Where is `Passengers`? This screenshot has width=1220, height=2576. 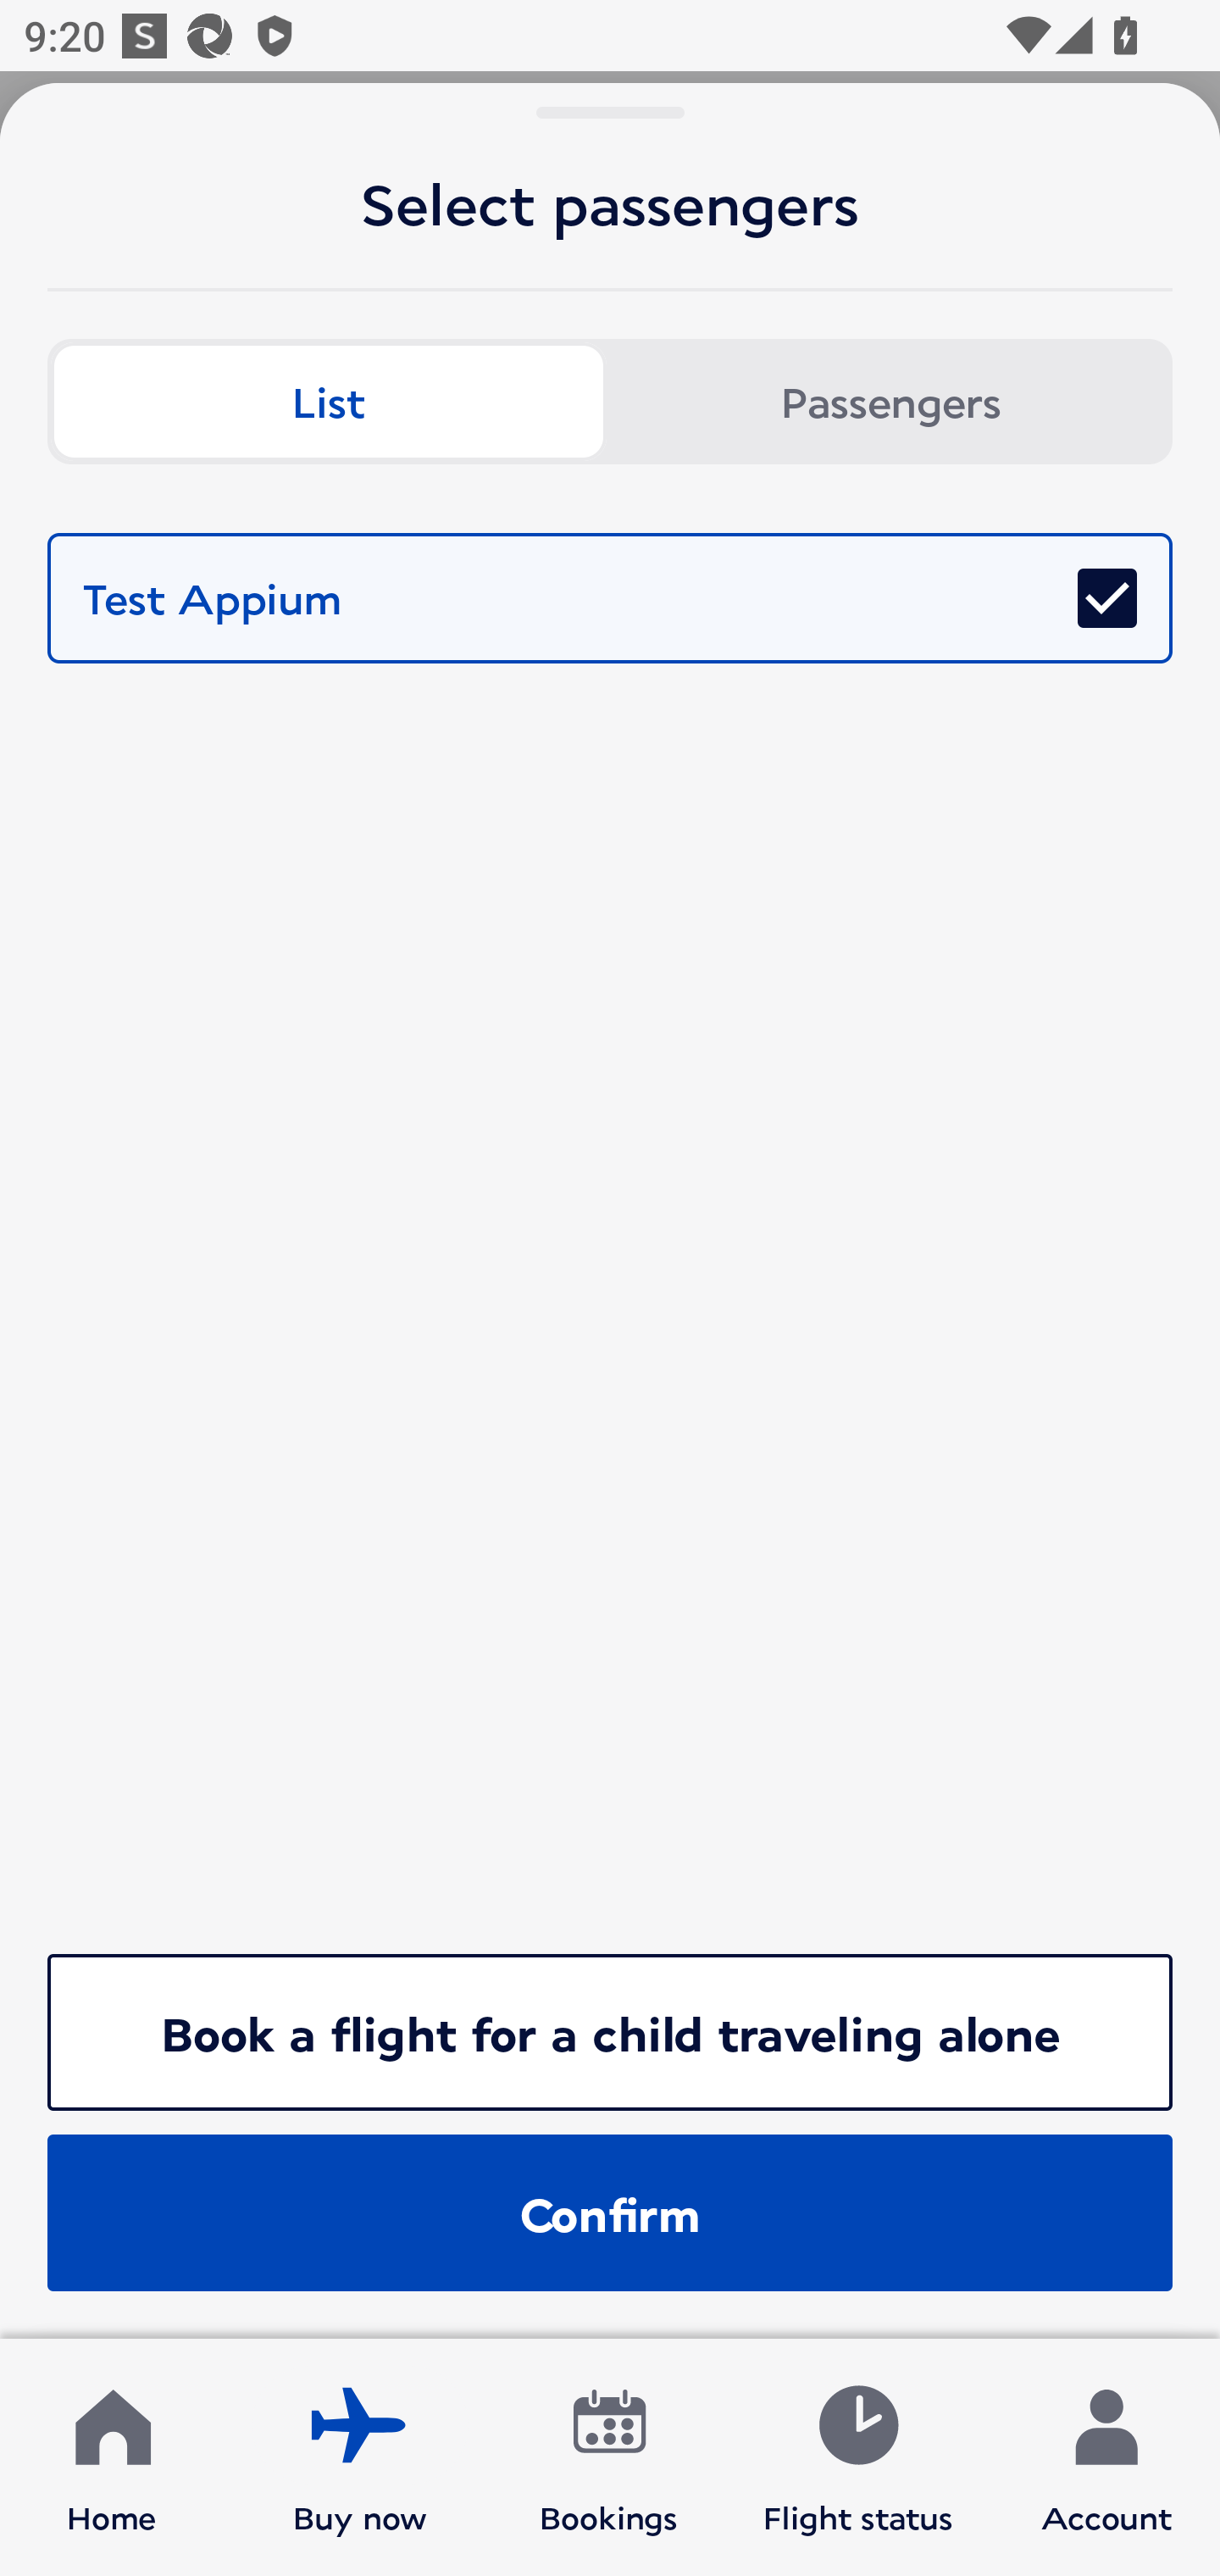 Passengers is located at coordinates (891, 402).